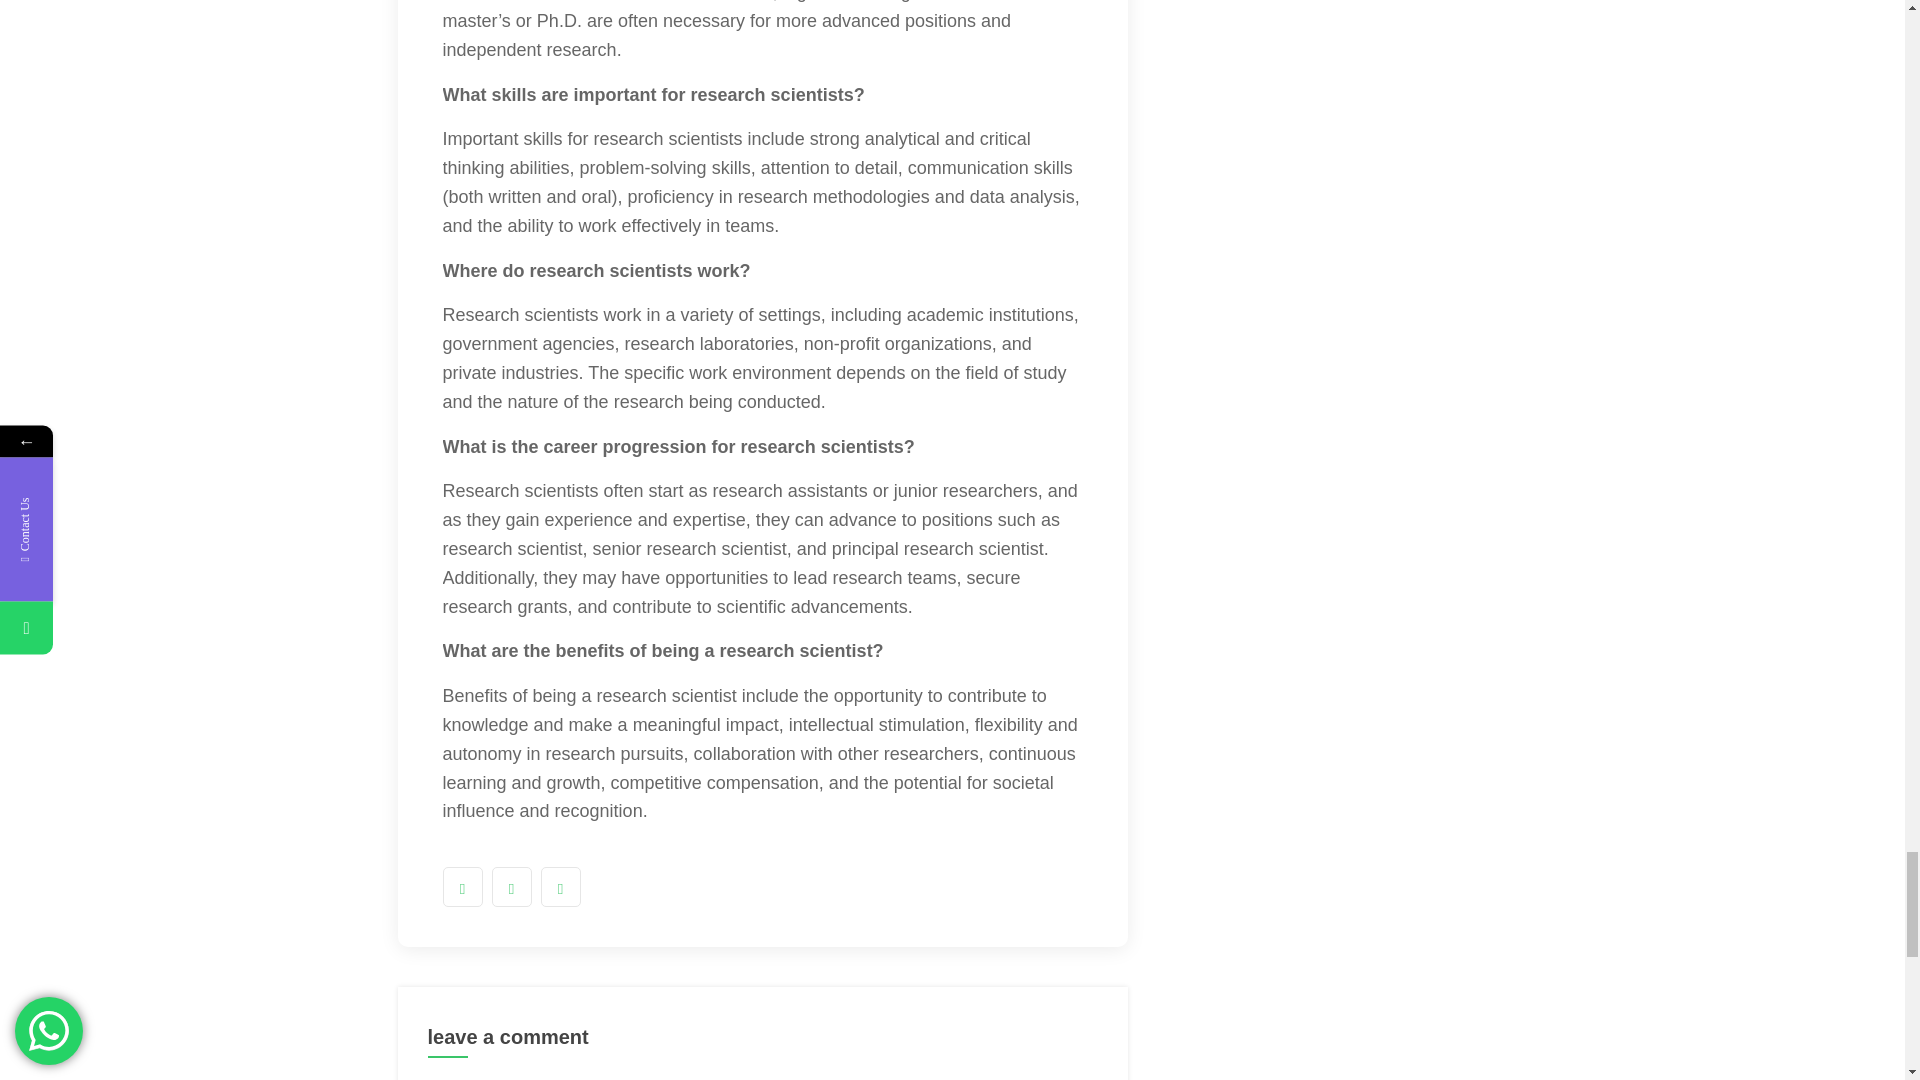 The image size is (1920, 1080). Describe the element at coordinates (511, 887) in the screenshot. I see `Twitter` at that location.